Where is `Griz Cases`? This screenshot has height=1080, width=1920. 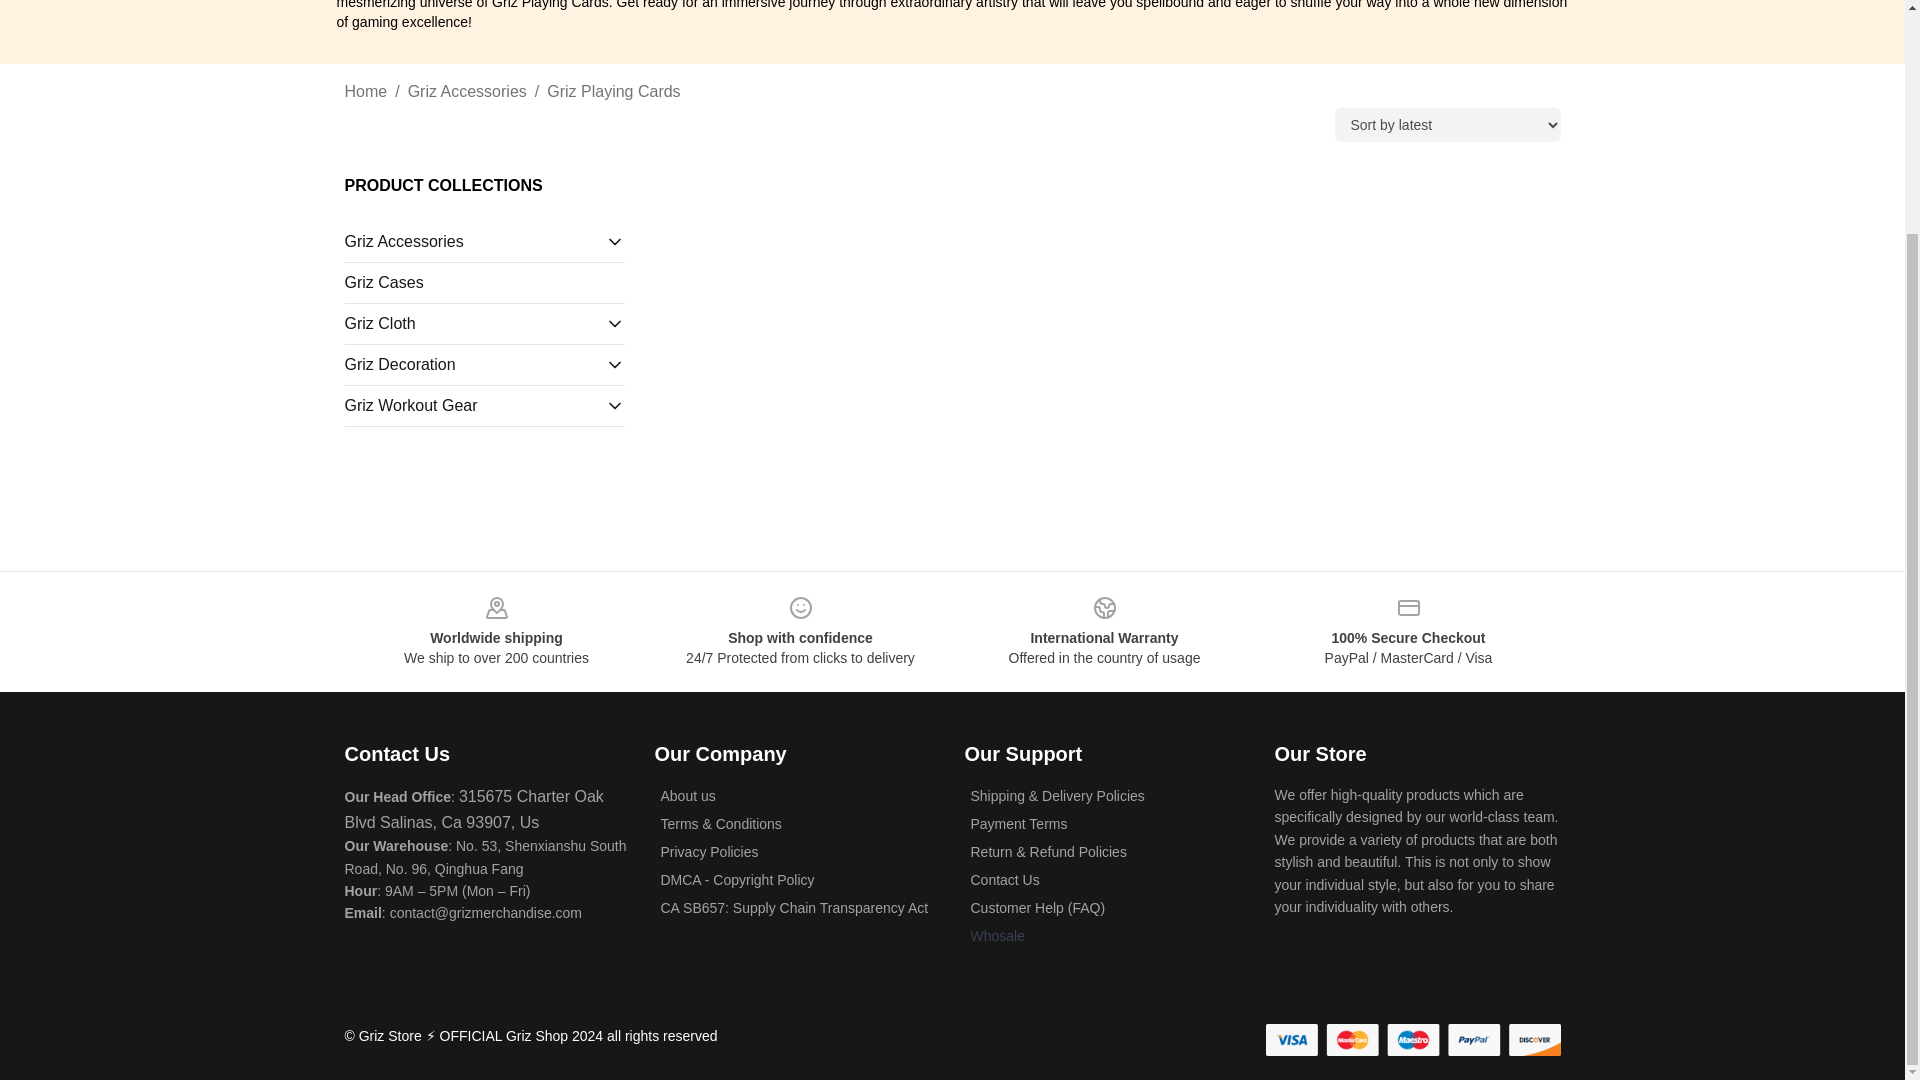
Griz Cases is located at coordinates (484, 282).